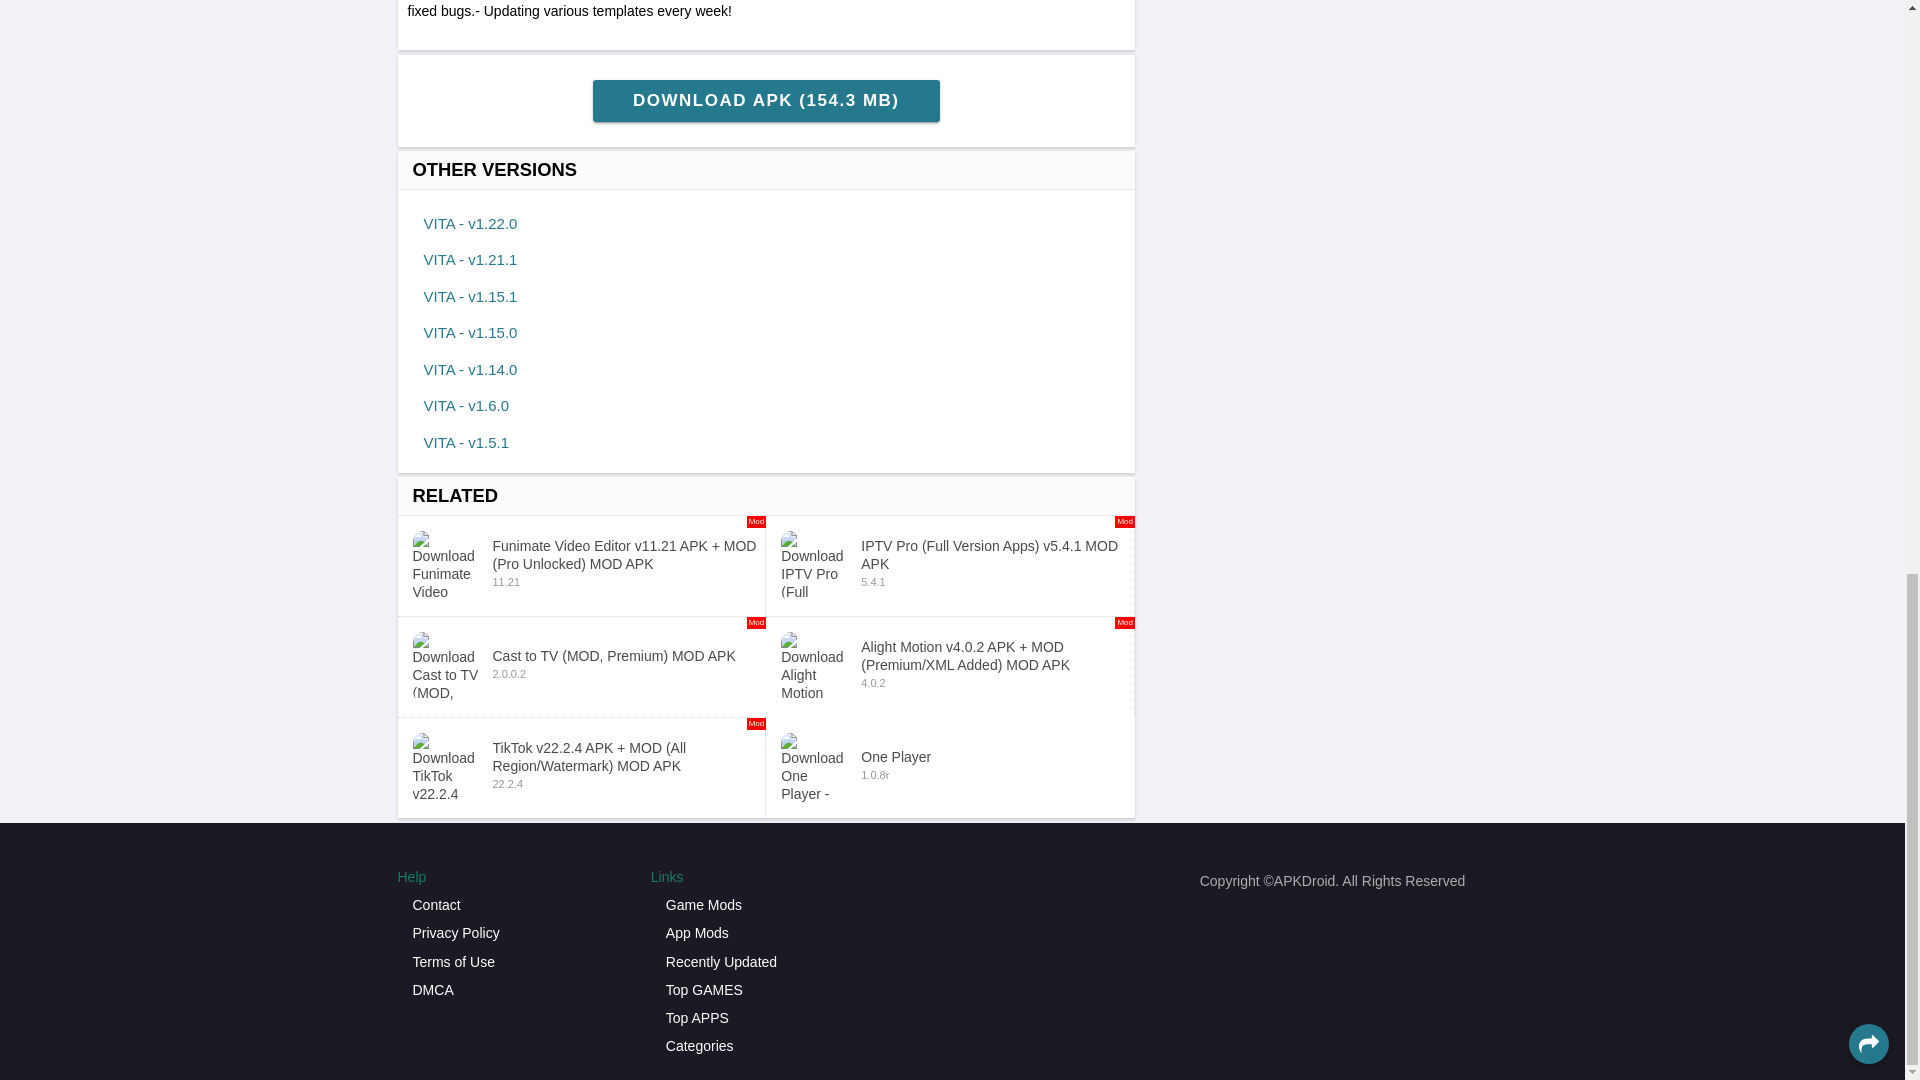 The height and width of the screenshot is (1080, 1920). I want to click on VITA - v1.22.0, so click(462, 223).